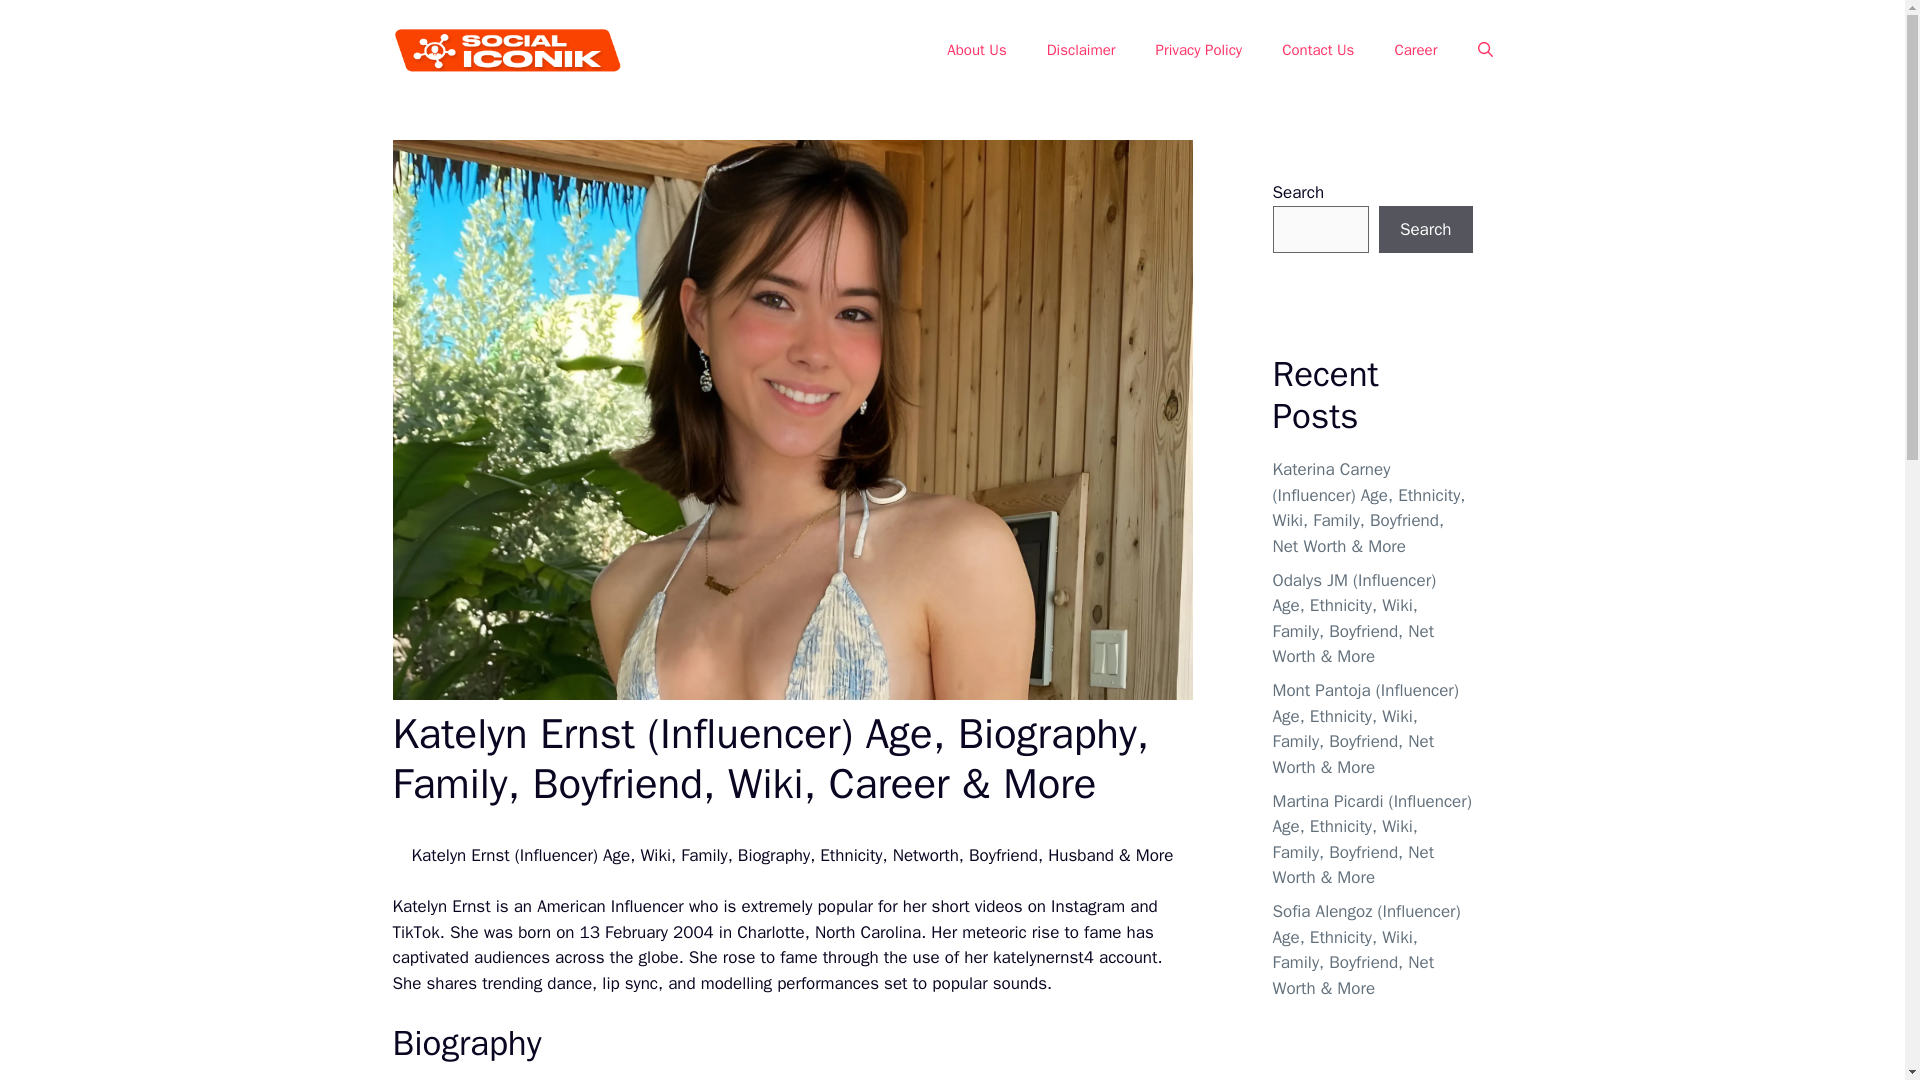  Describe the element at coordinates (1200, 50) in the screenshot. I see `Privacy Policy` at that location.